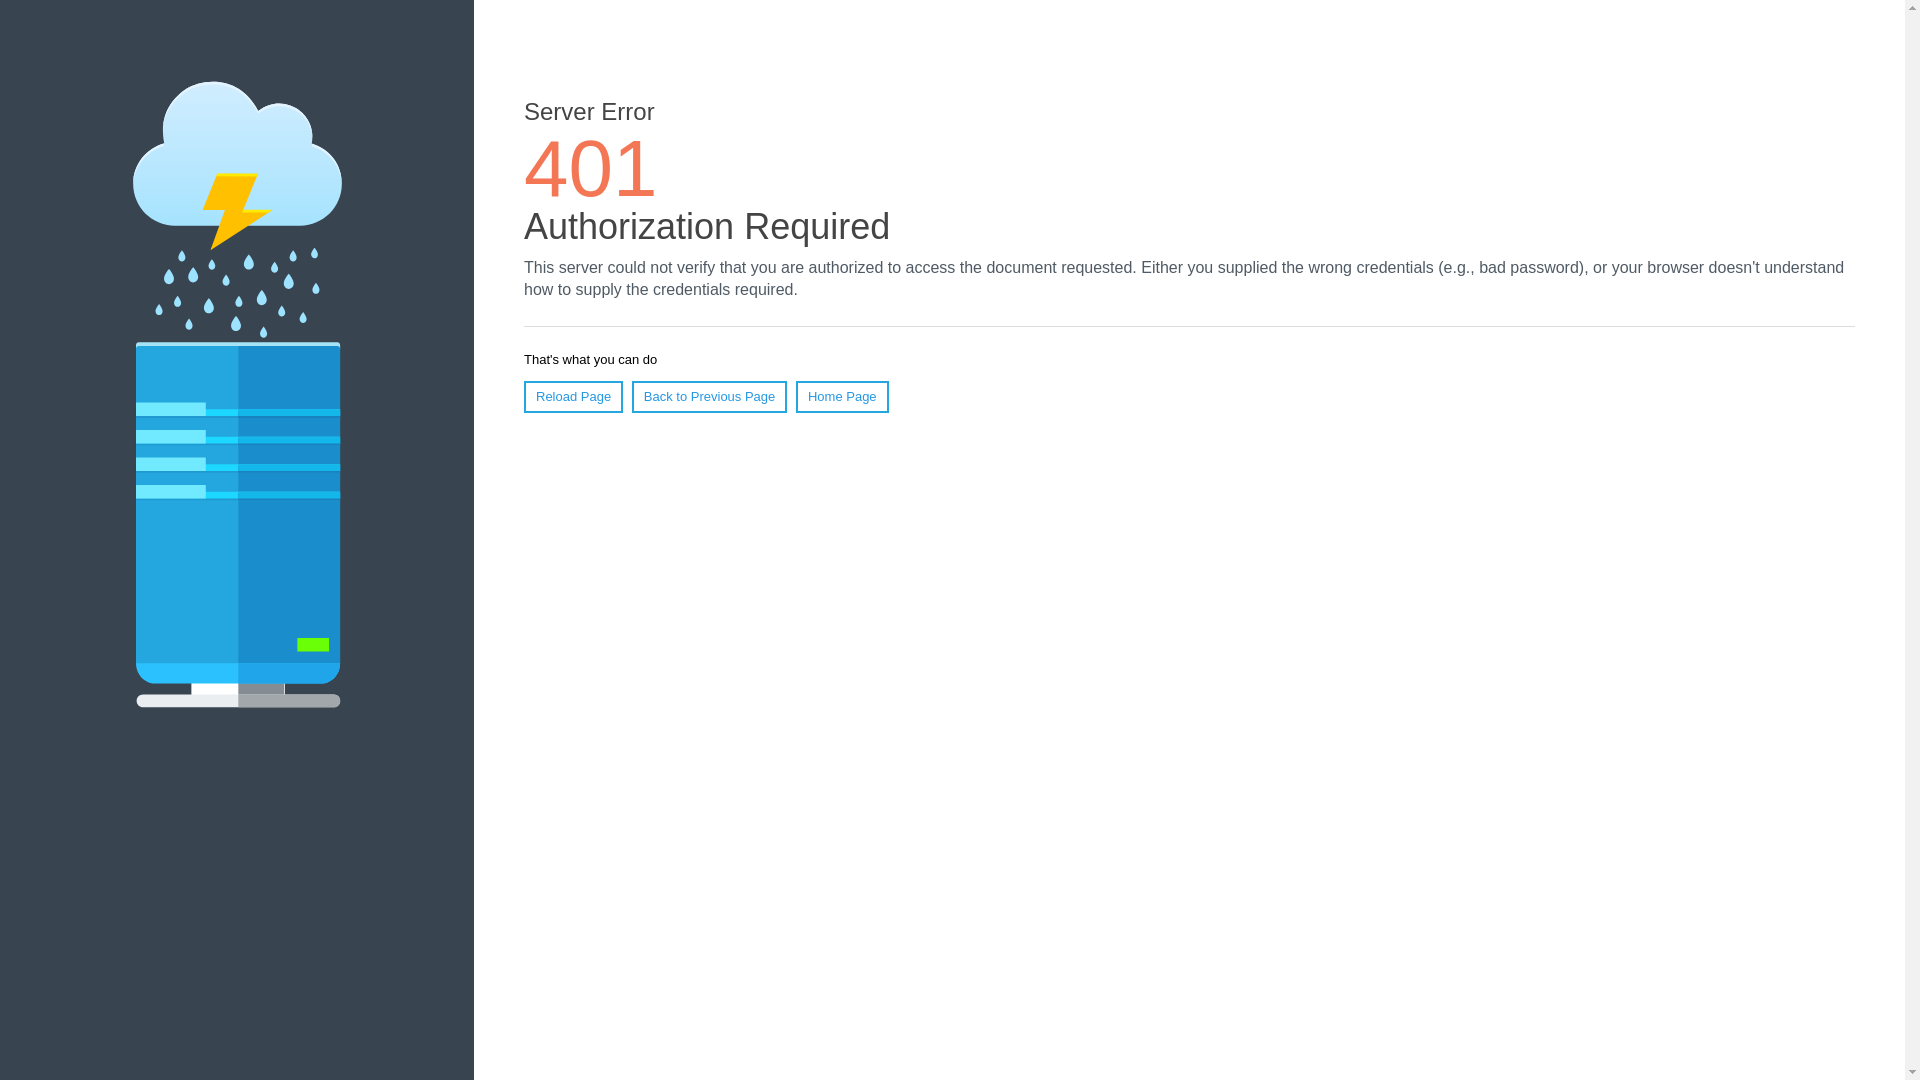  What do you see at coordinates (710, 397) in the screenshot?
I see `Back to Previous Page` at bounding box center [710, 397].